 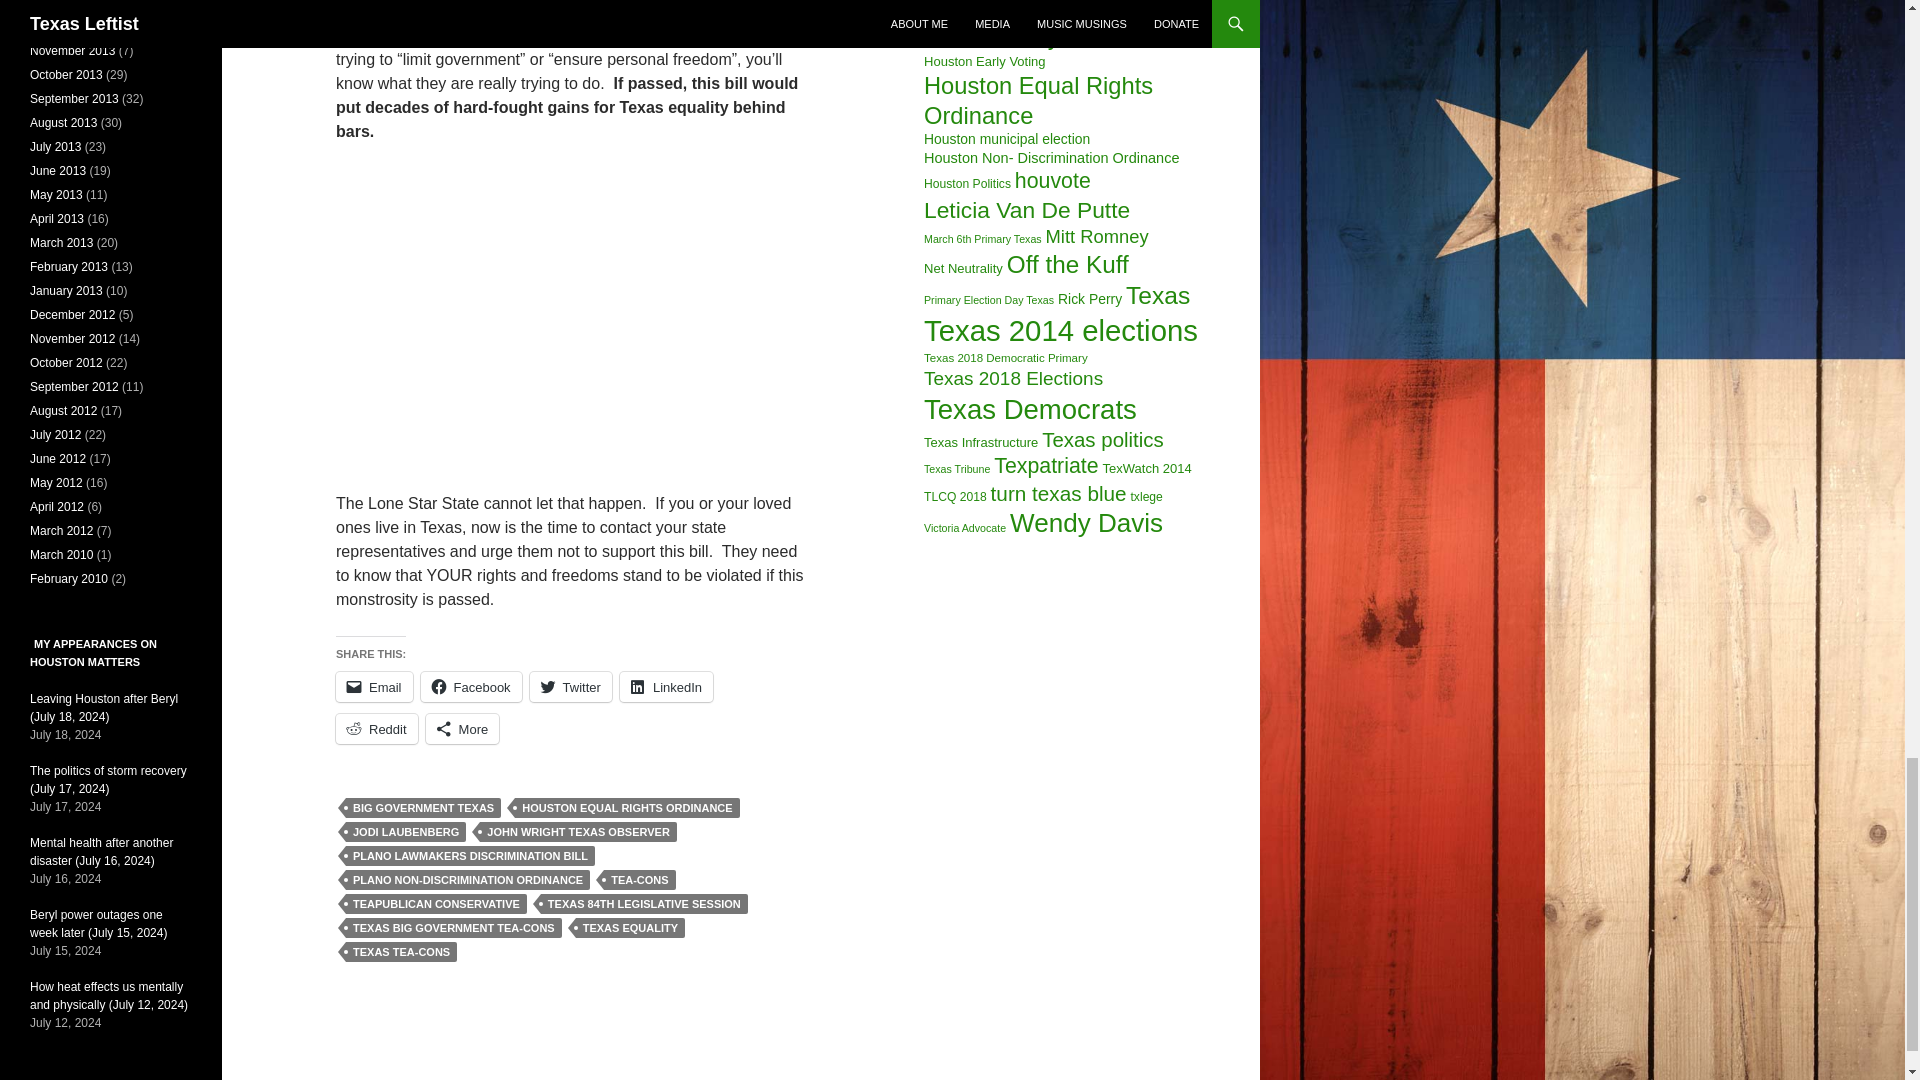 What do you see at coordinates (377, 728) in the screenshot?
I see `Reddit` at bounding box center [377, 728].